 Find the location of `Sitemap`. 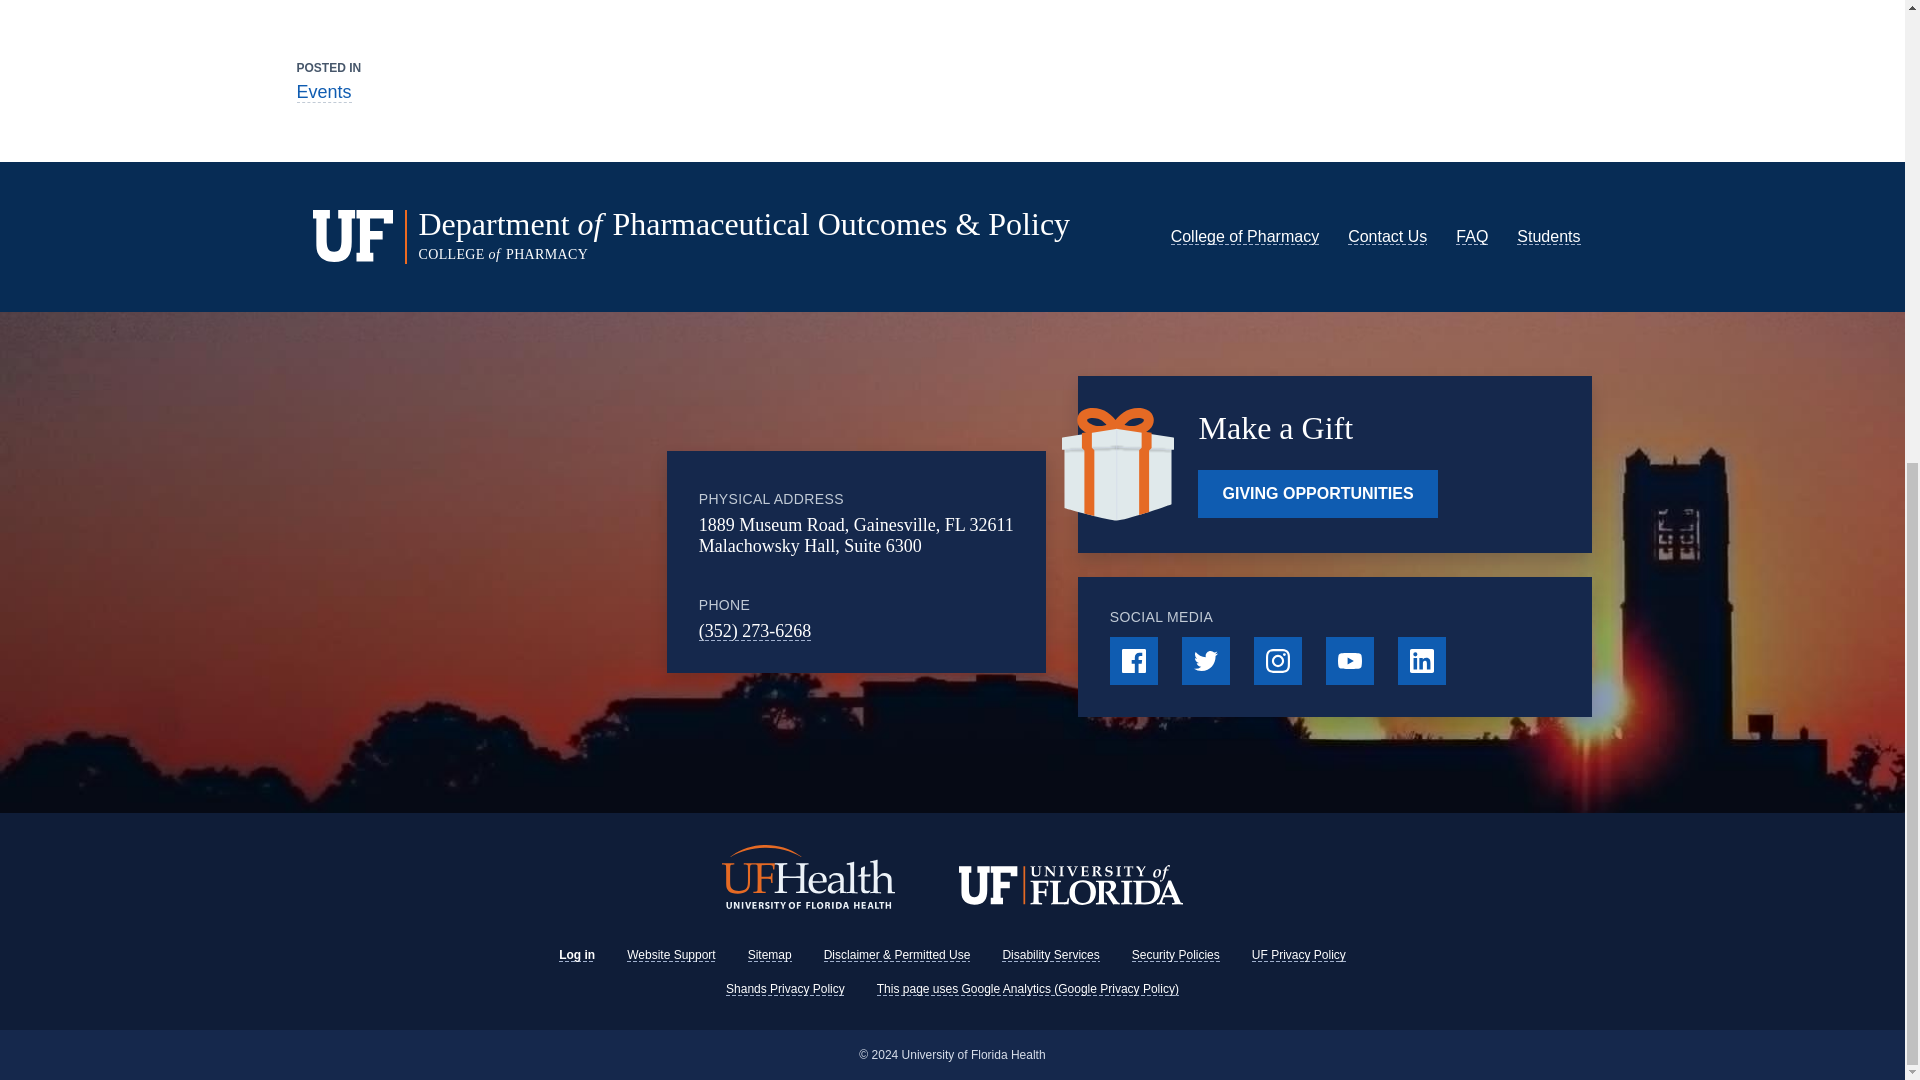

Sitemap is located at coordinates (770, 955).